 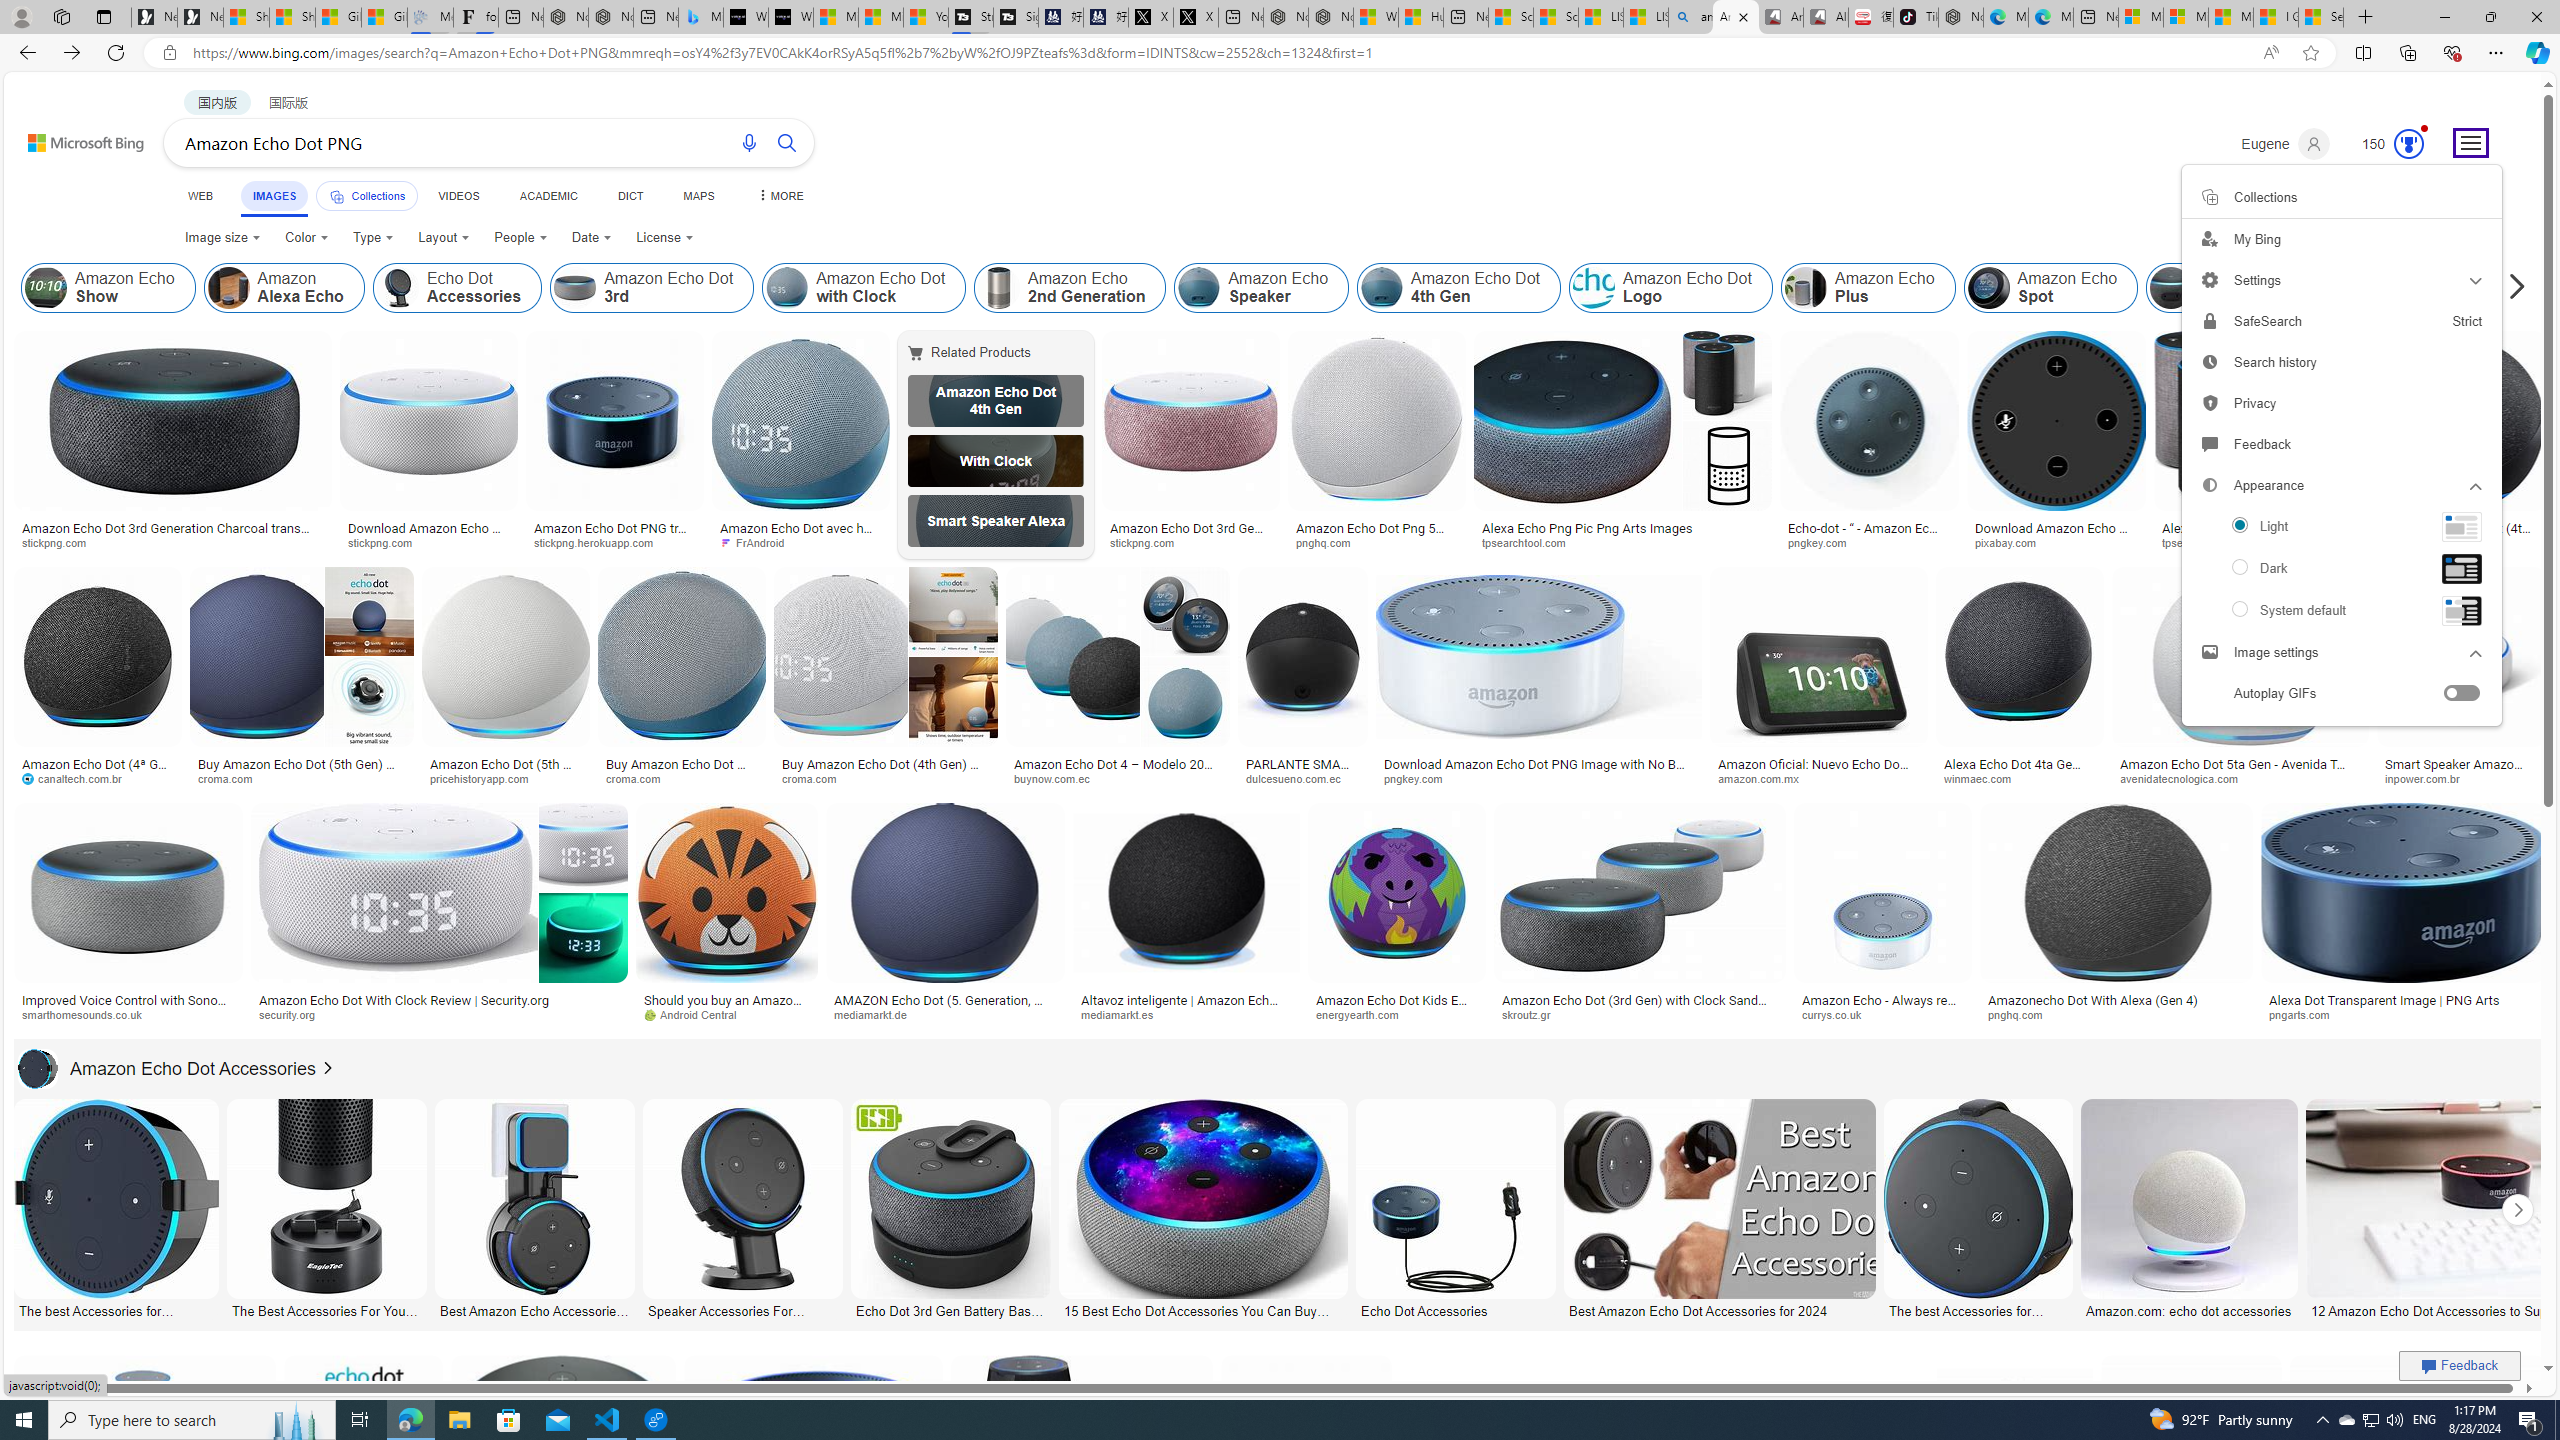 I want to click on Alexa Echo PNG Pic | PNG Artspngarts.comSave, so click(x=2419, y=1472).